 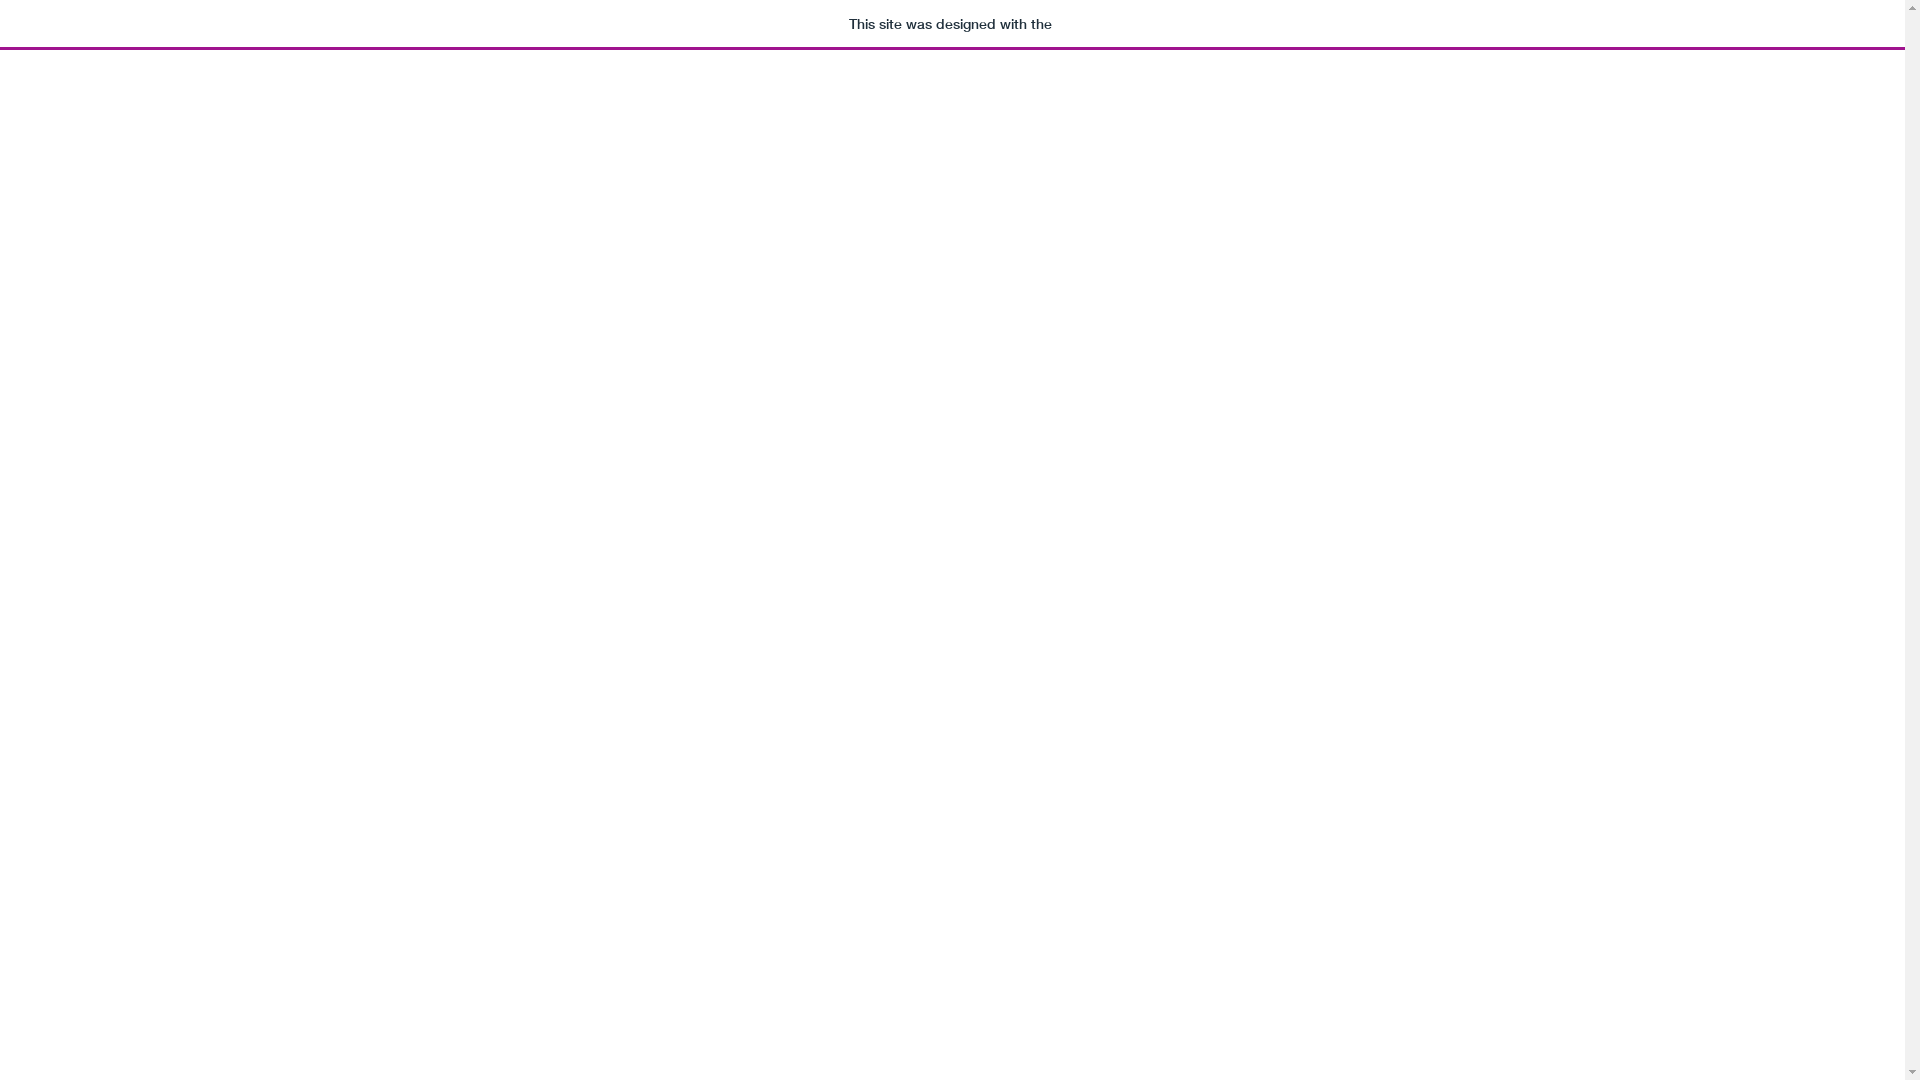 I want to click on This site was designed with the, so click(x=952, y=25).